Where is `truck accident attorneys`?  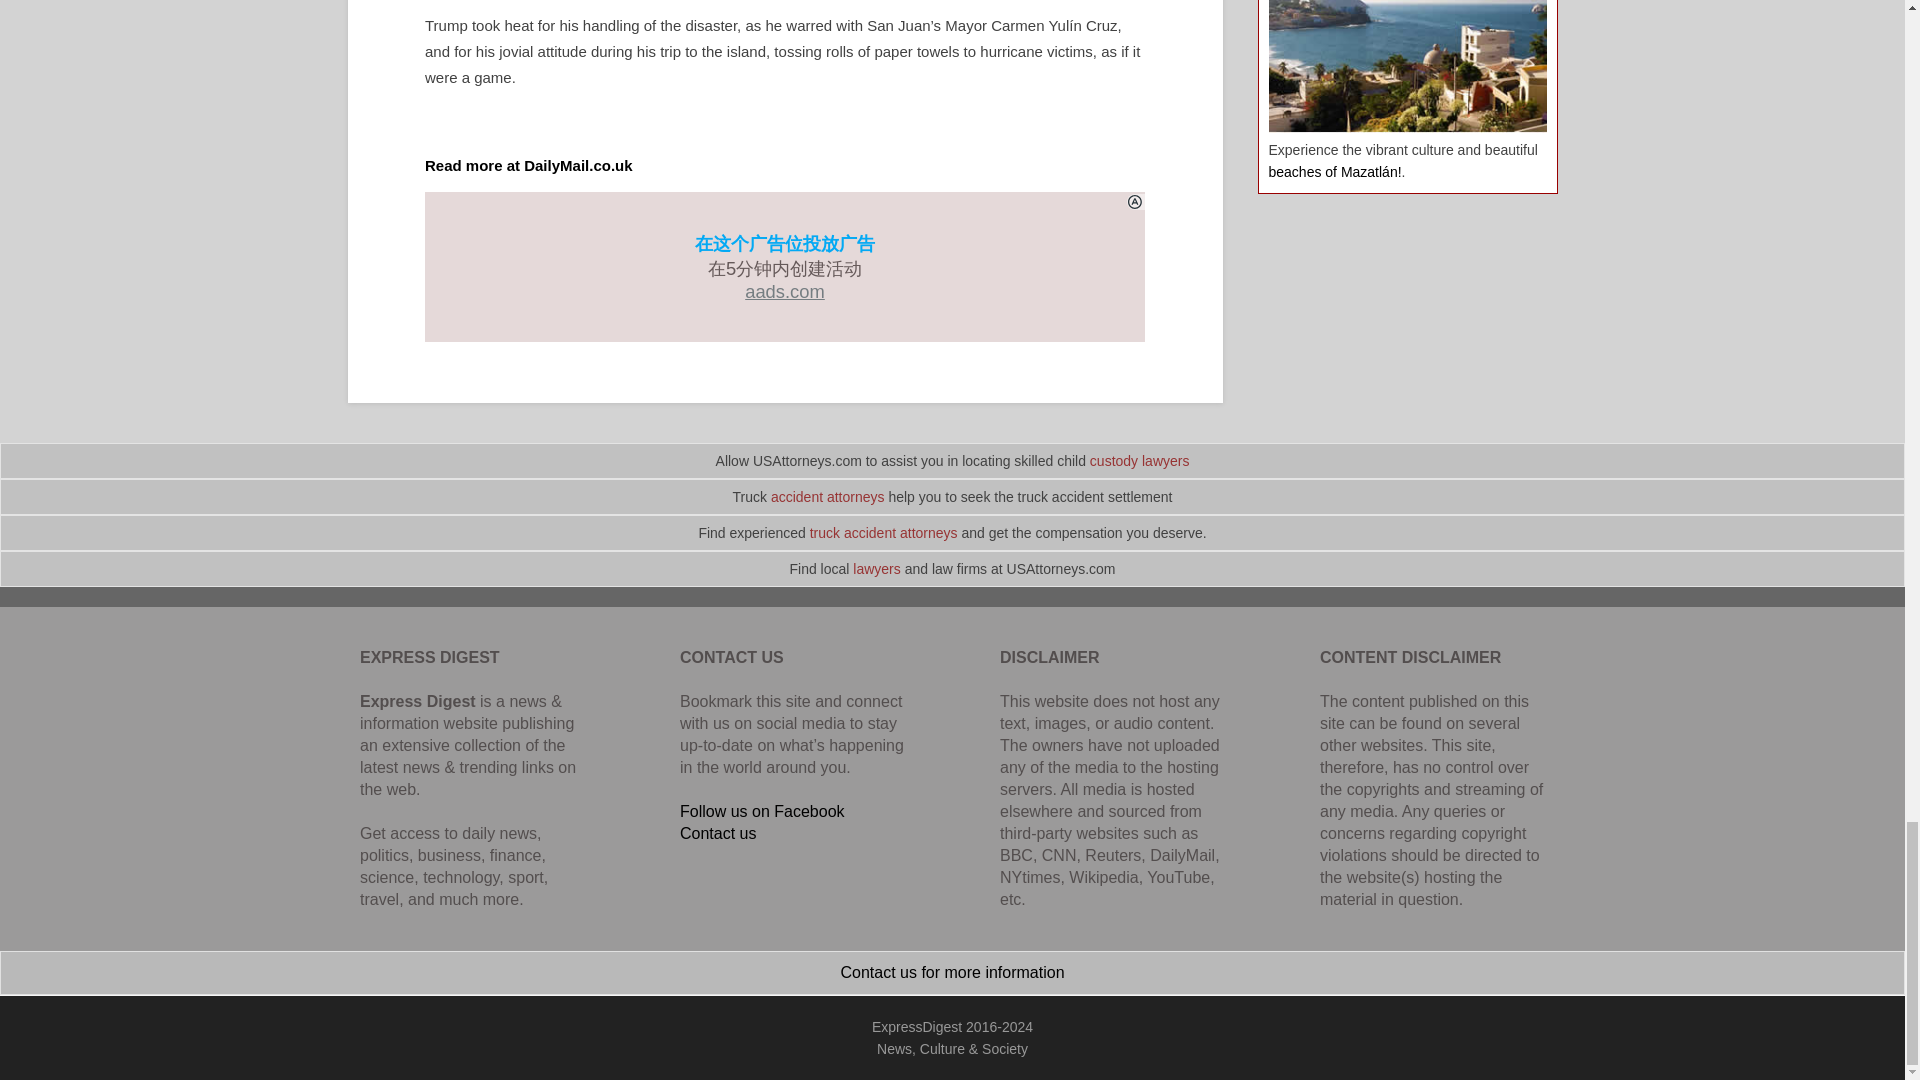 truck accident attorneys is located at coordinates (884, 532).